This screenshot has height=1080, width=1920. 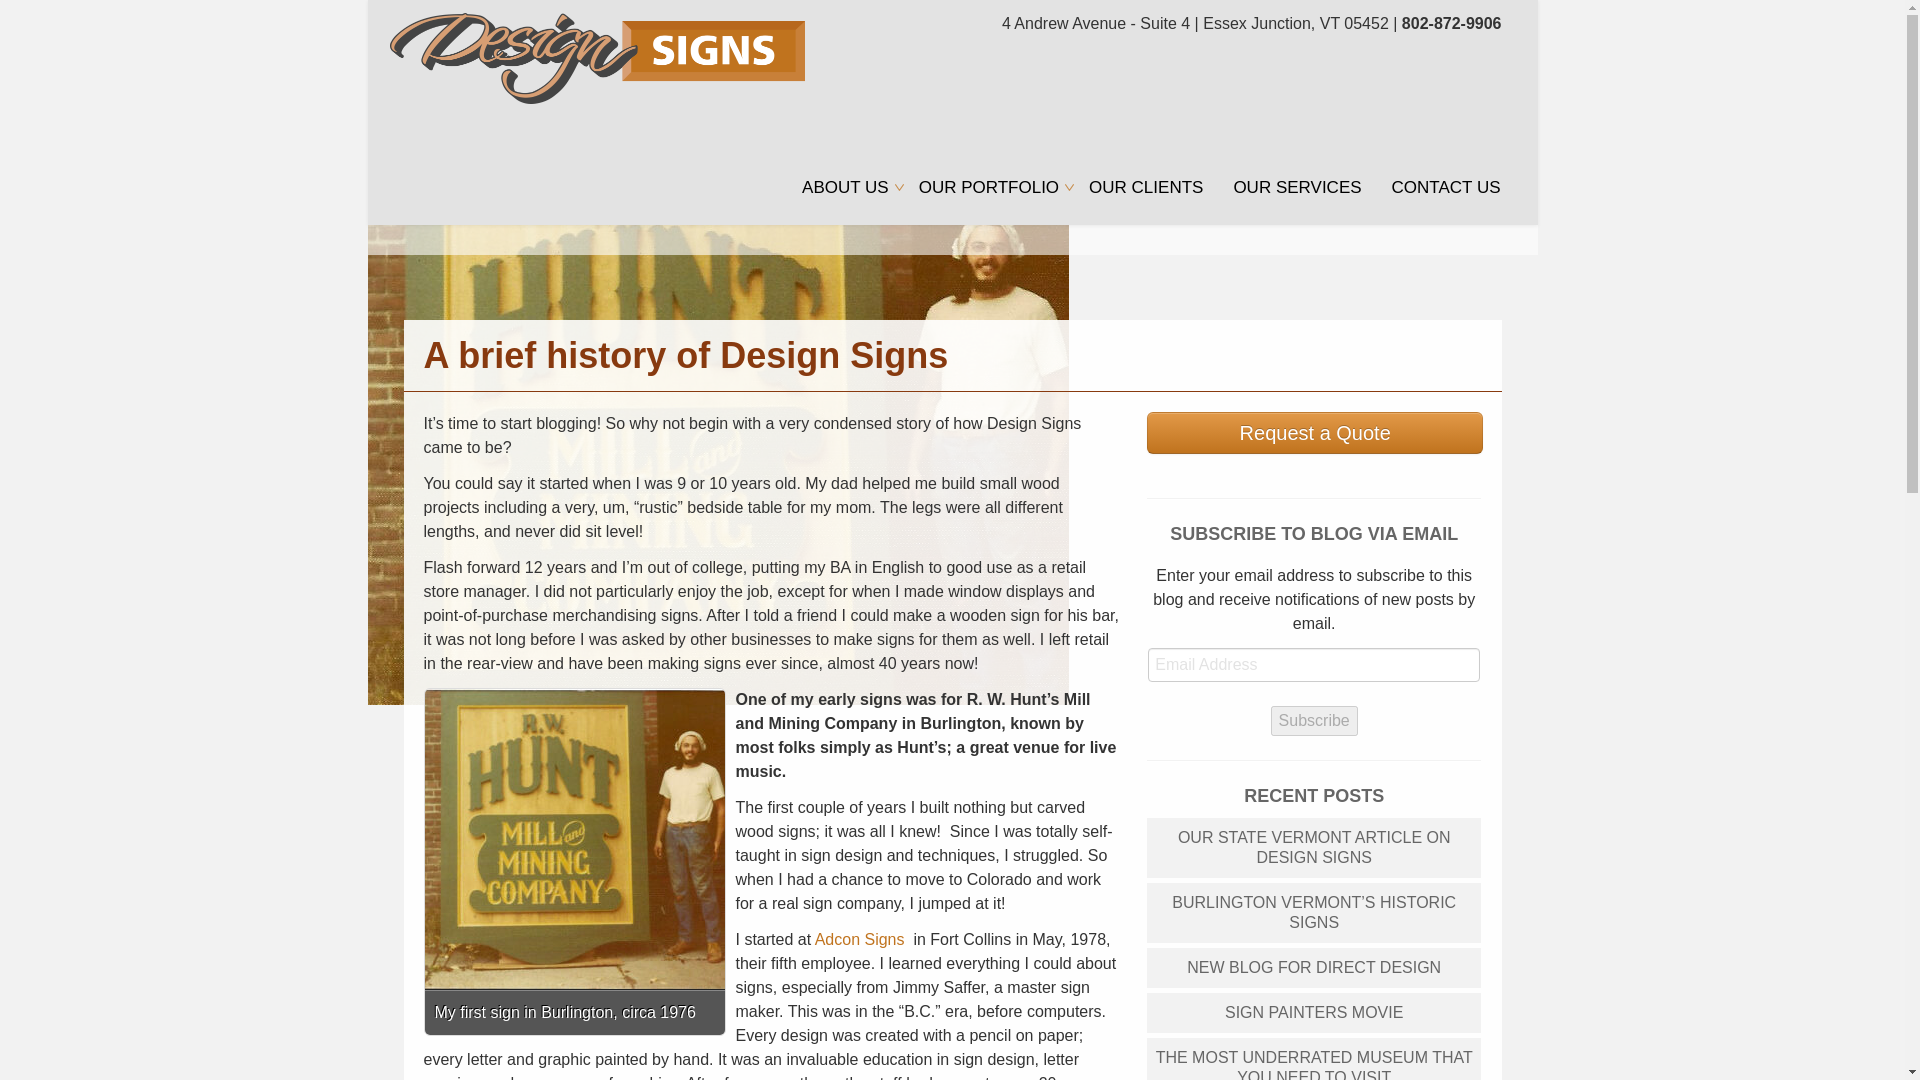 What do you see at coordinates (1314, 1012) in the screenshot?
I see `SIGN PAINTERS MOVIE` at bounding box center [1314, 1012].